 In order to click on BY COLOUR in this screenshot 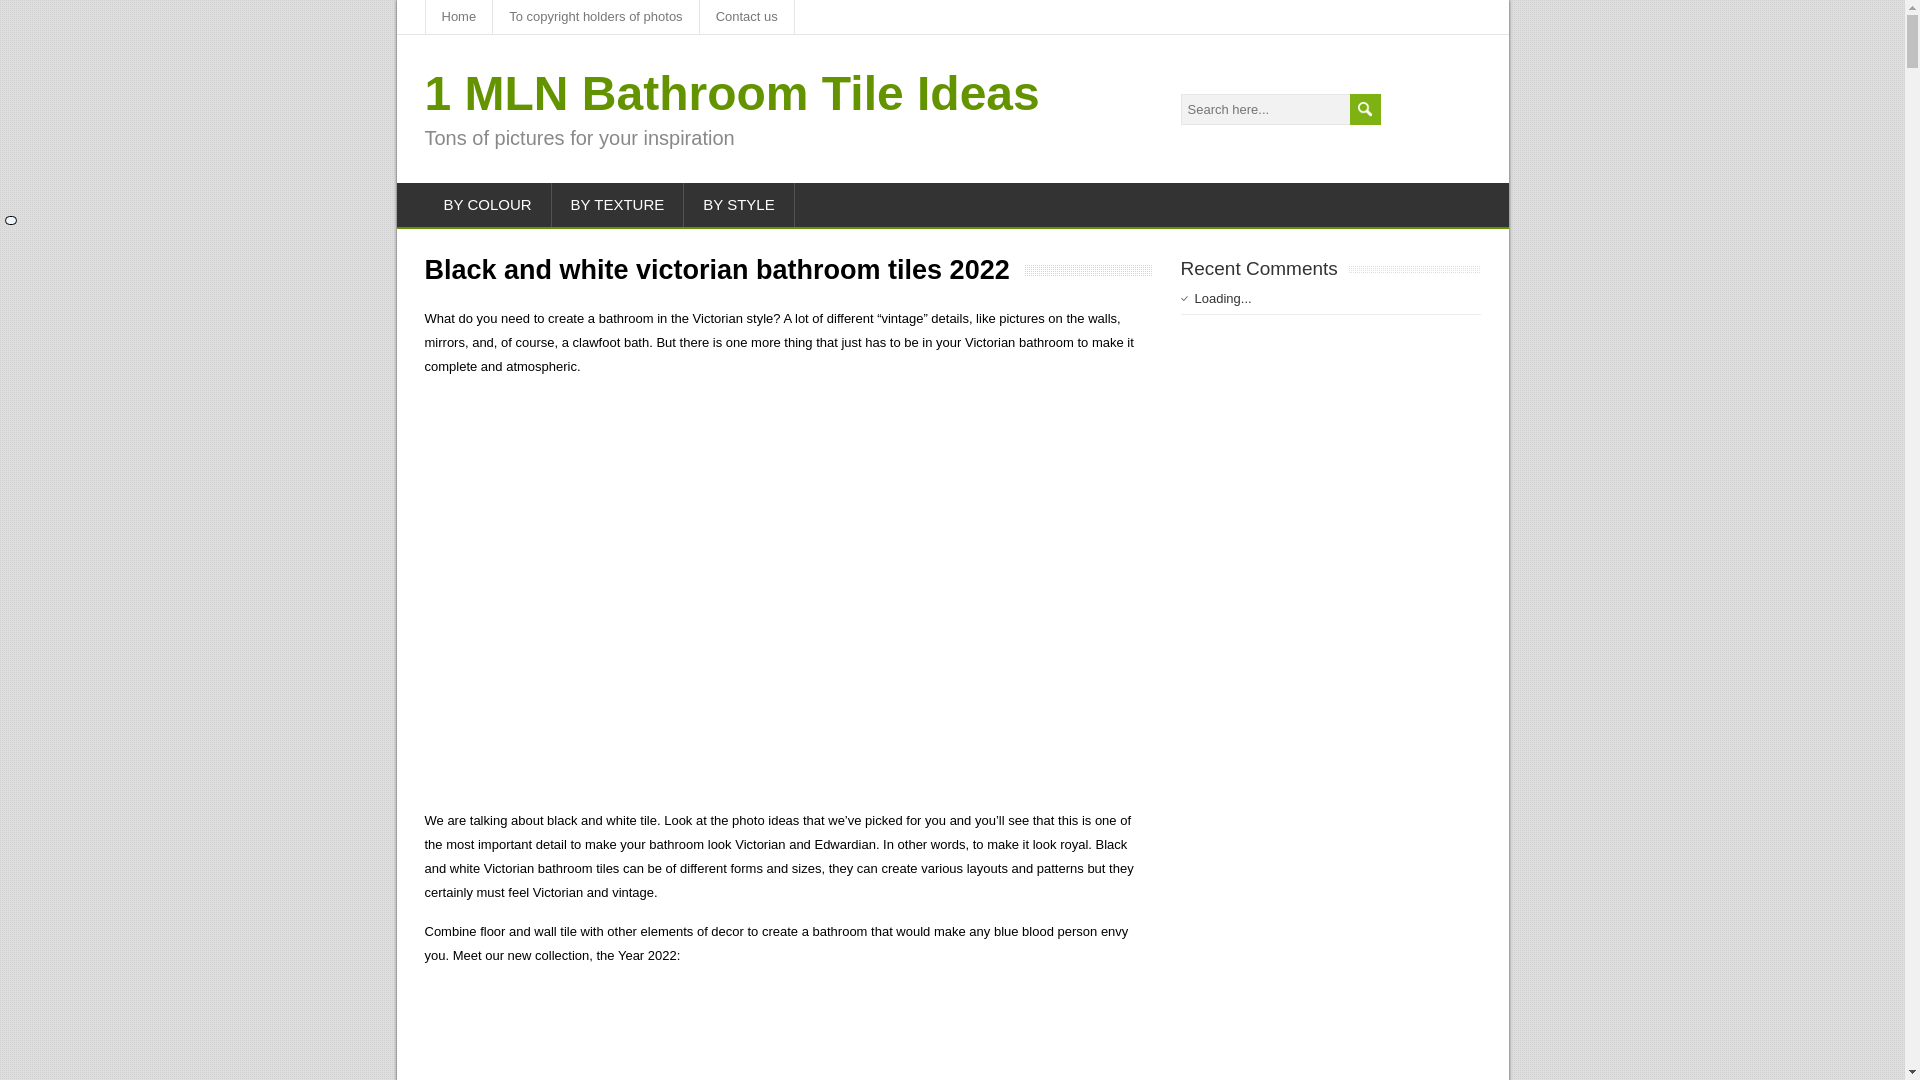, I will do `click(488, 204)`.